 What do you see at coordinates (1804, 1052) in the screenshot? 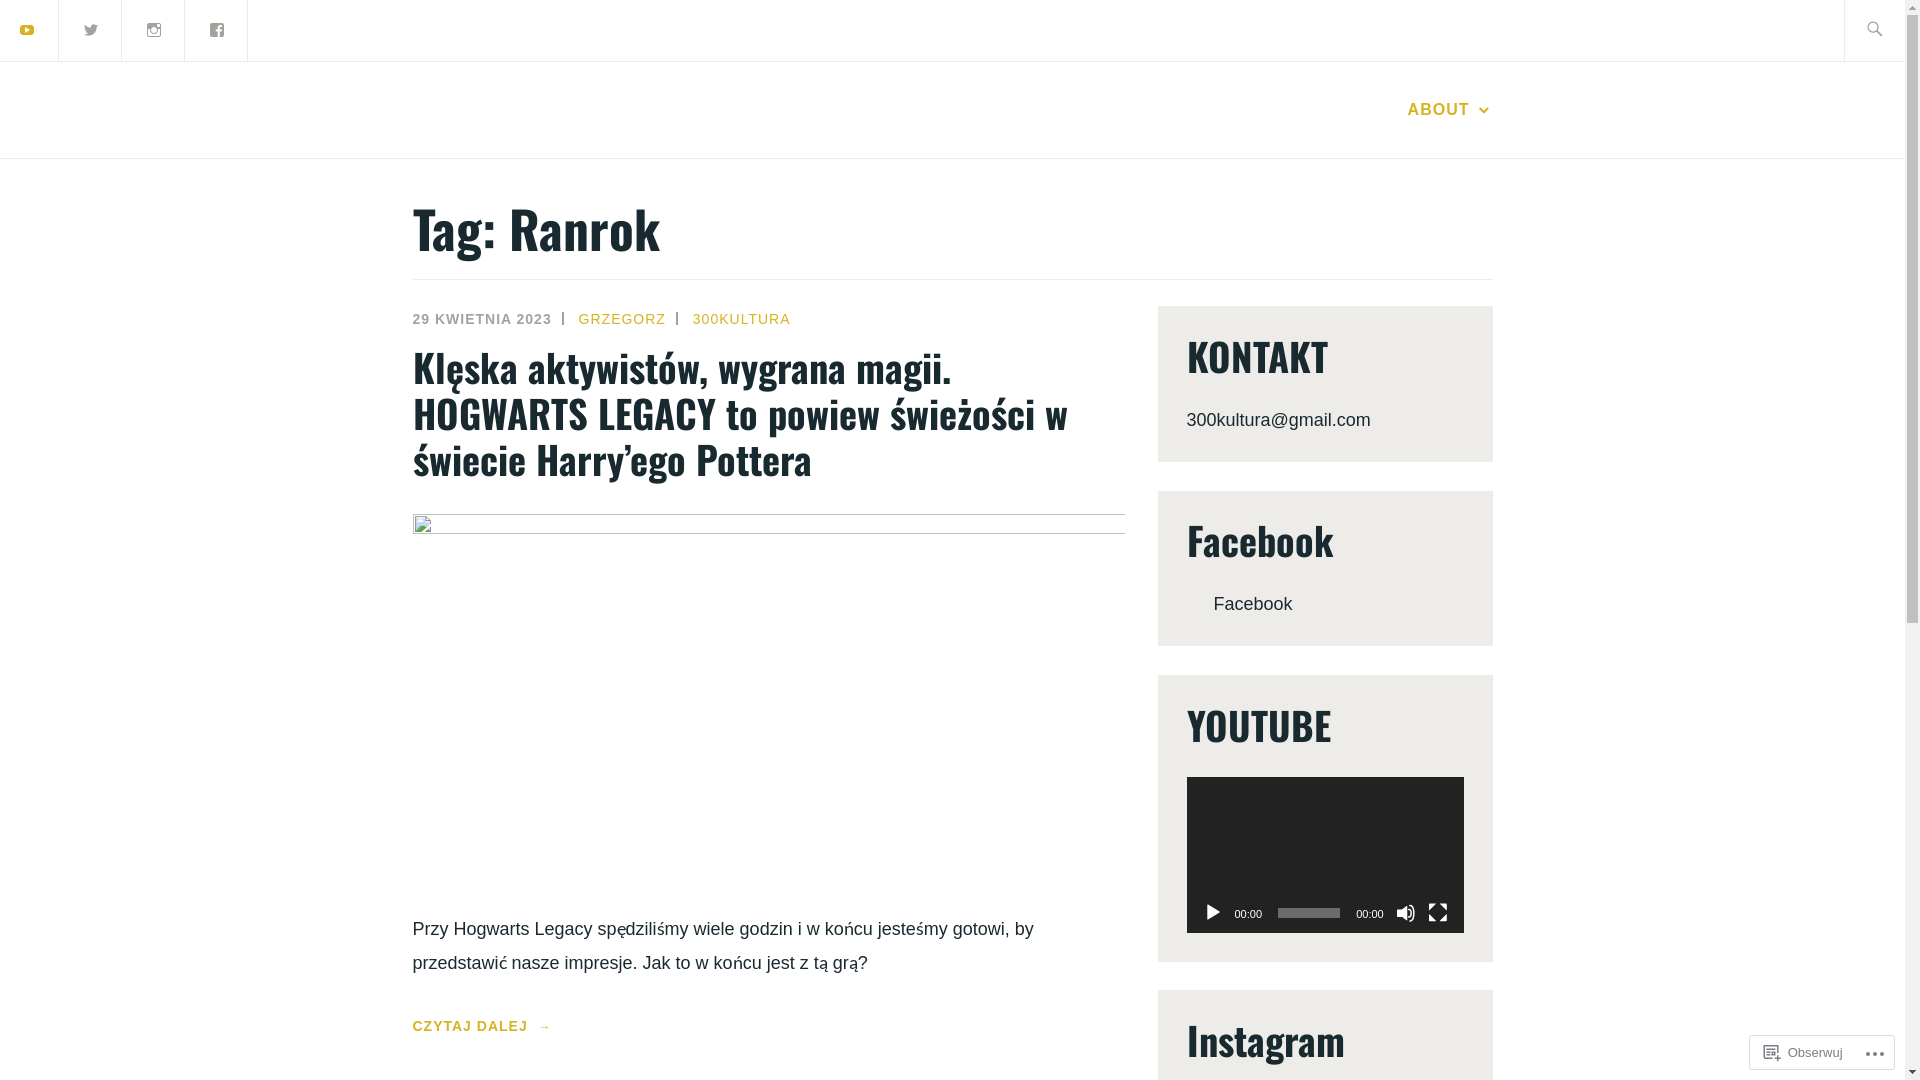
I see `Obserwuj` at bounding box center [1804, 1052].